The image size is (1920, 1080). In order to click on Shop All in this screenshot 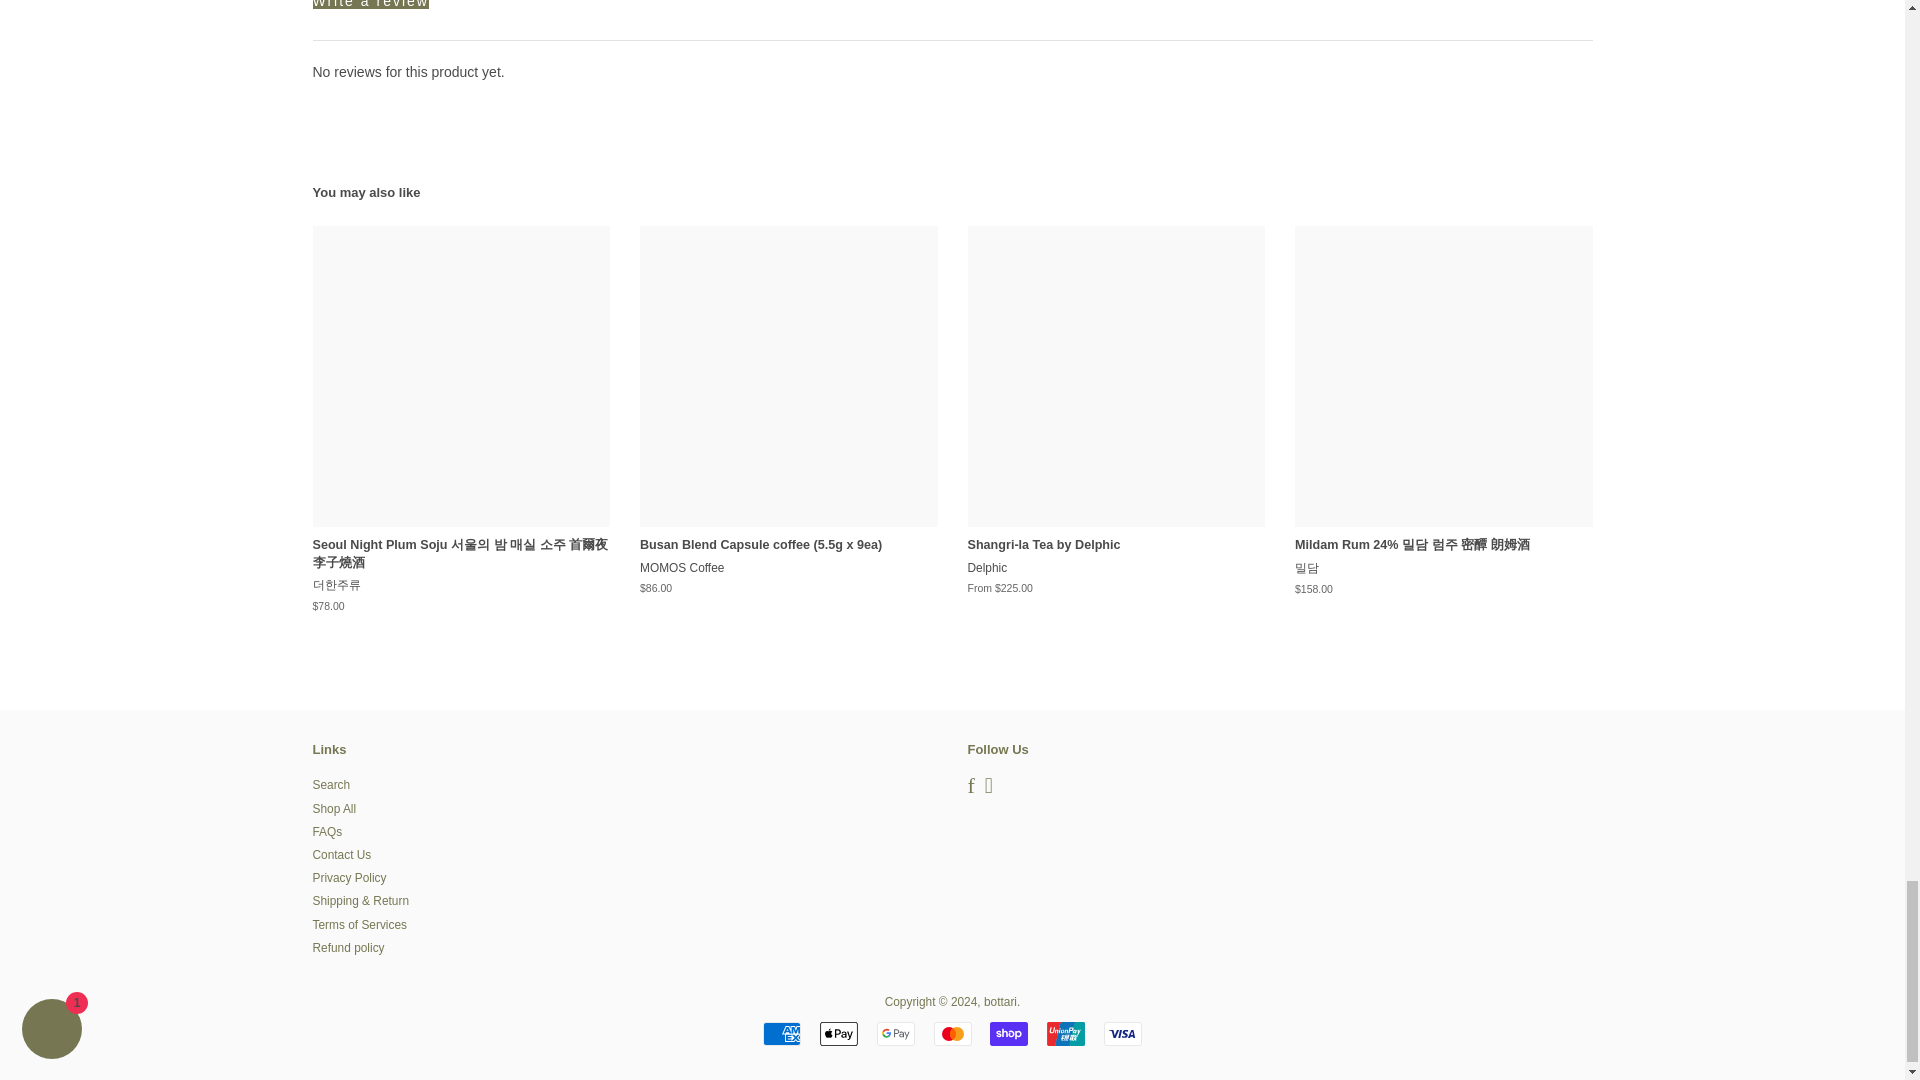, I will do `click(333, 809)`.